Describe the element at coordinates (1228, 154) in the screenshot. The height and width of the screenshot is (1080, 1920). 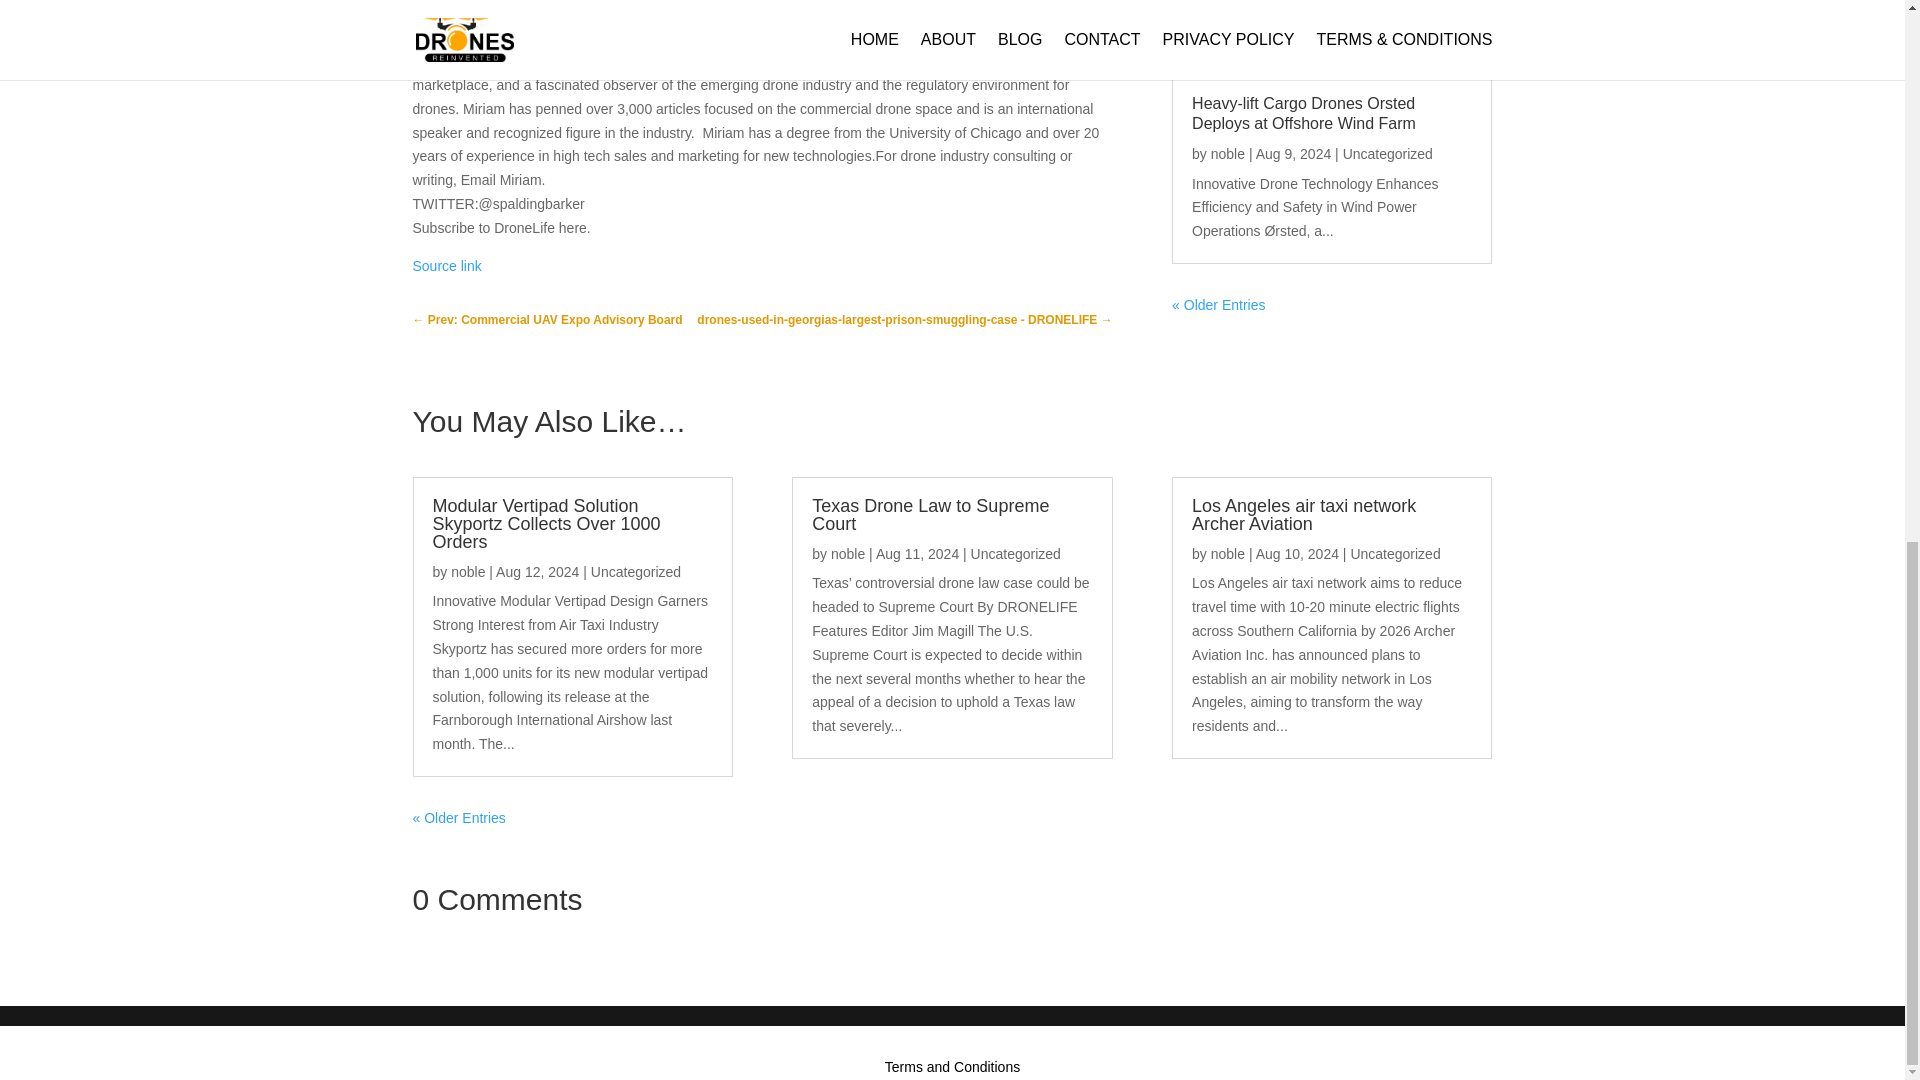
I see `Posts by noble` at that location.